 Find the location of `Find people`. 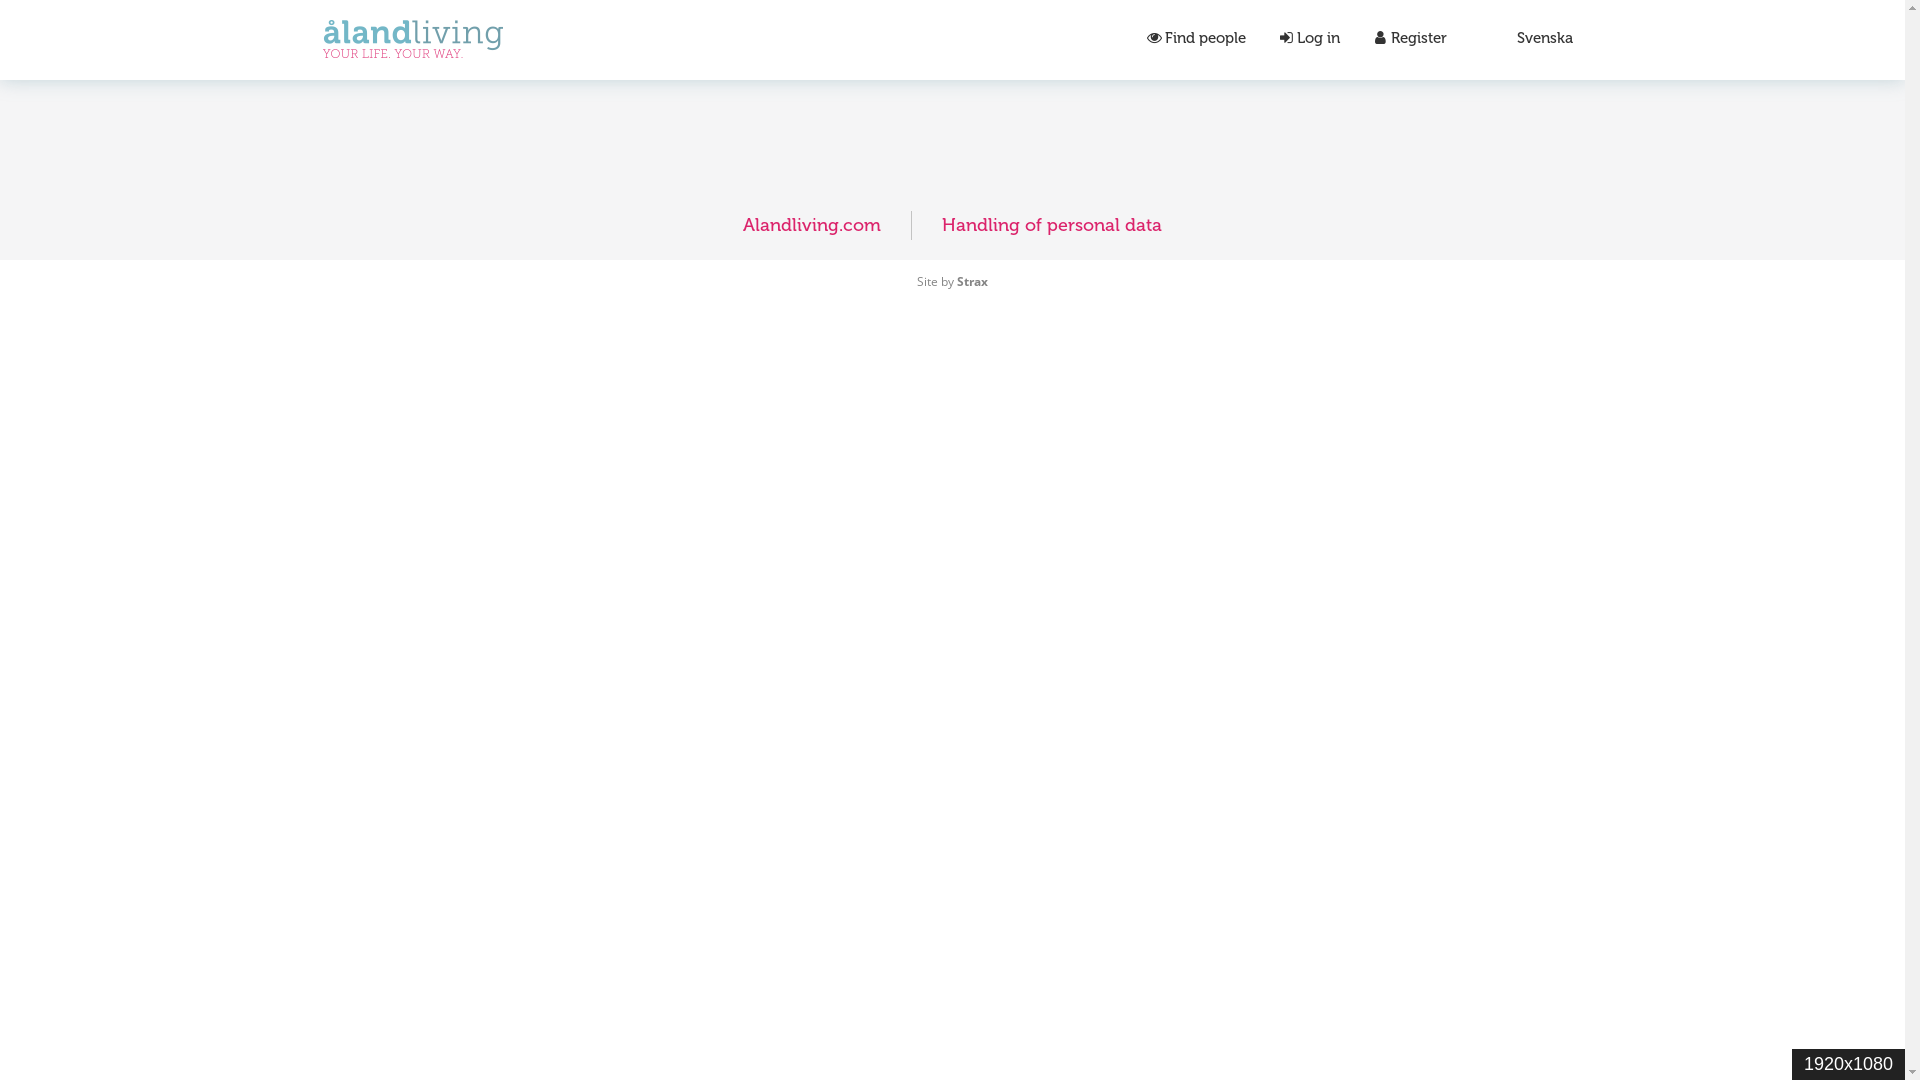

Find people is located at coordinates (1195, 40).